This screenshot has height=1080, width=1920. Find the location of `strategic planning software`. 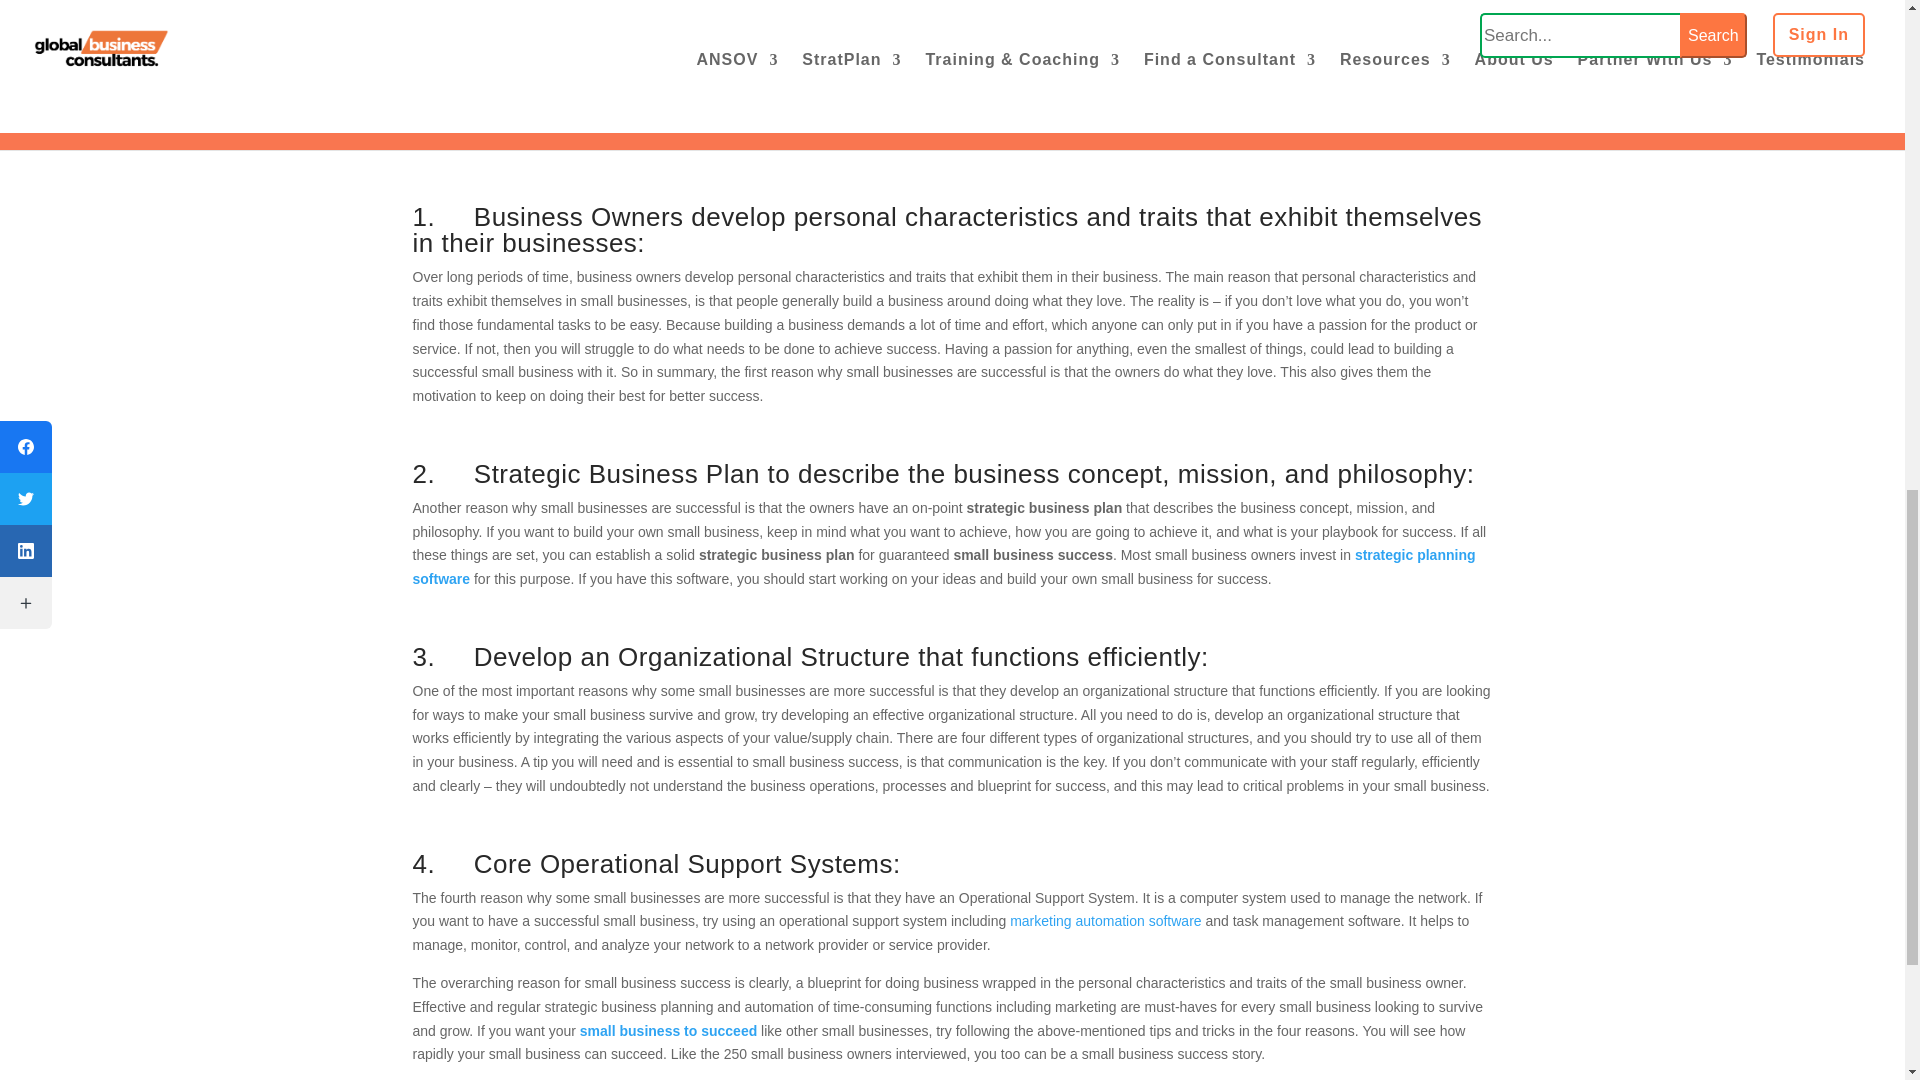

strategic planning software is located at coordinates (943, 566).